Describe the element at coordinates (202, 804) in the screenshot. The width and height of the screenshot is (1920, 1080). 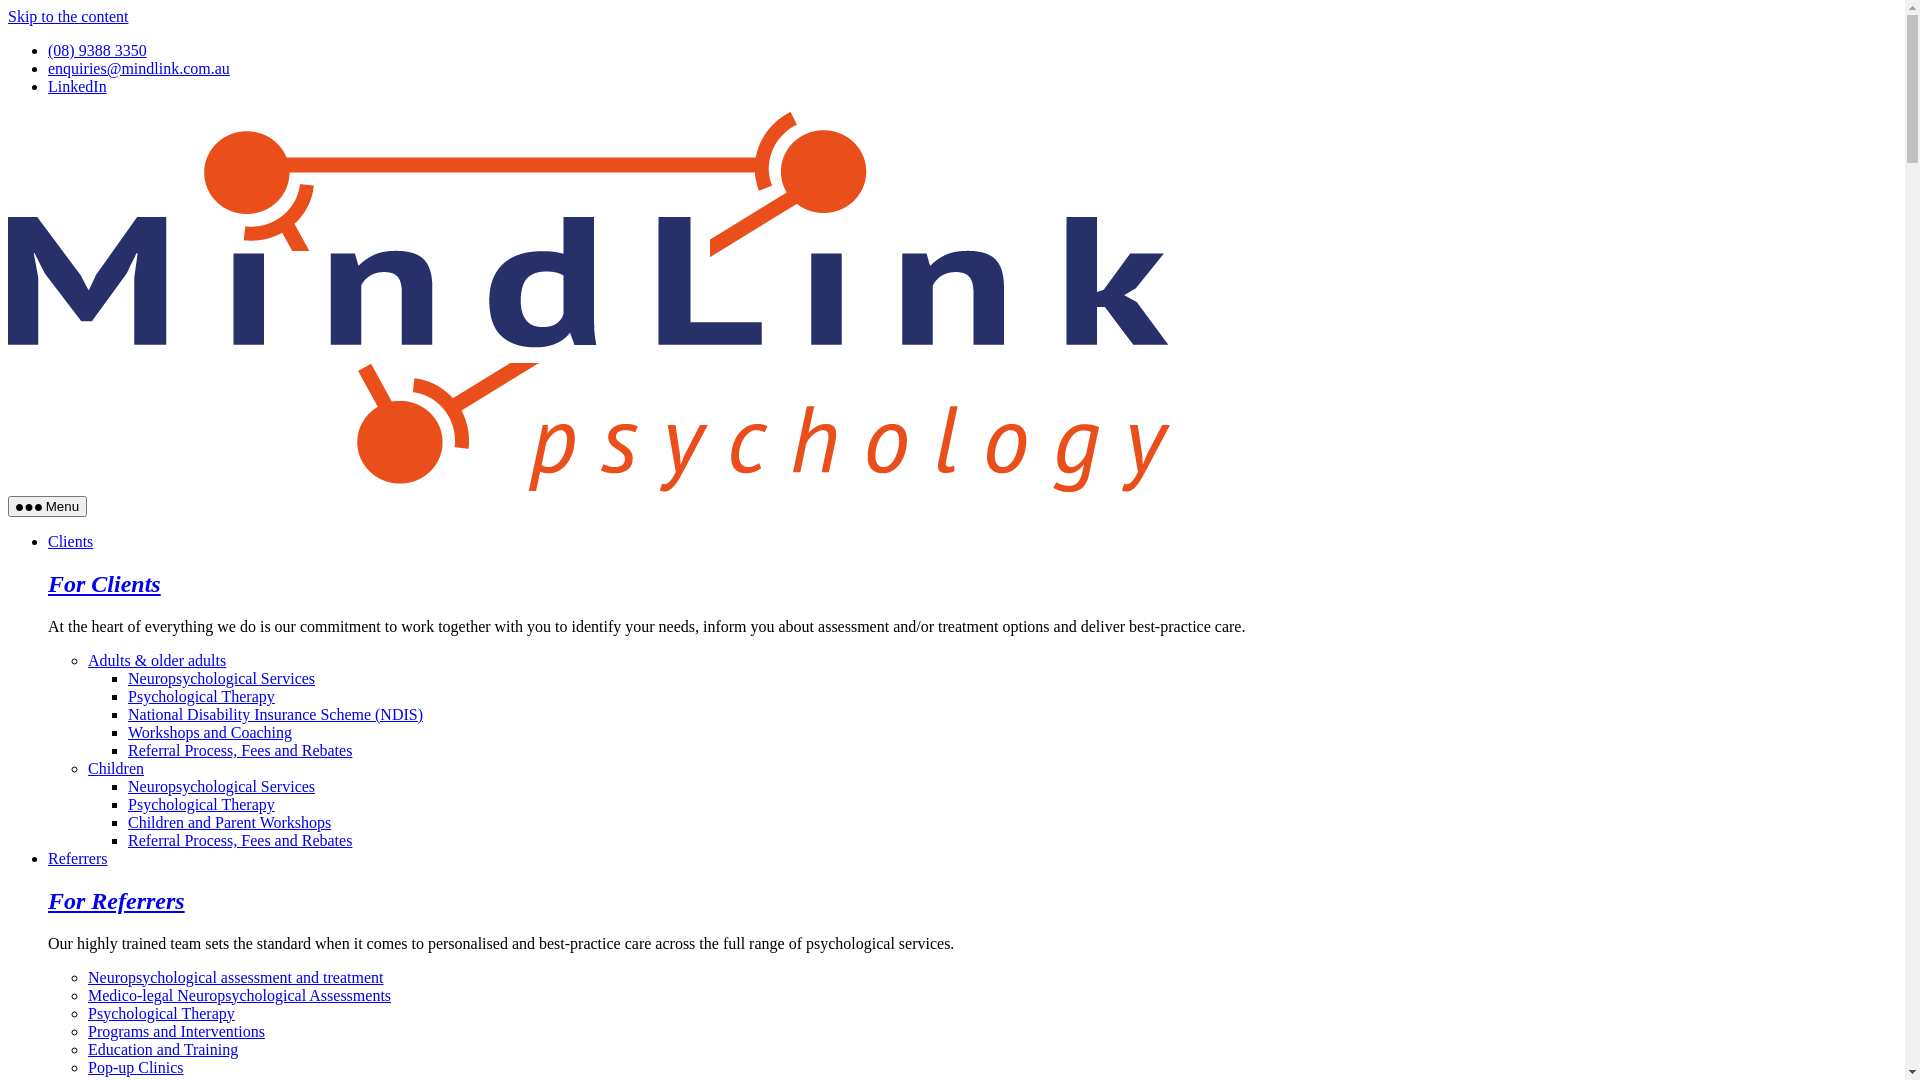
I see `Psychological Therapy` at that location.